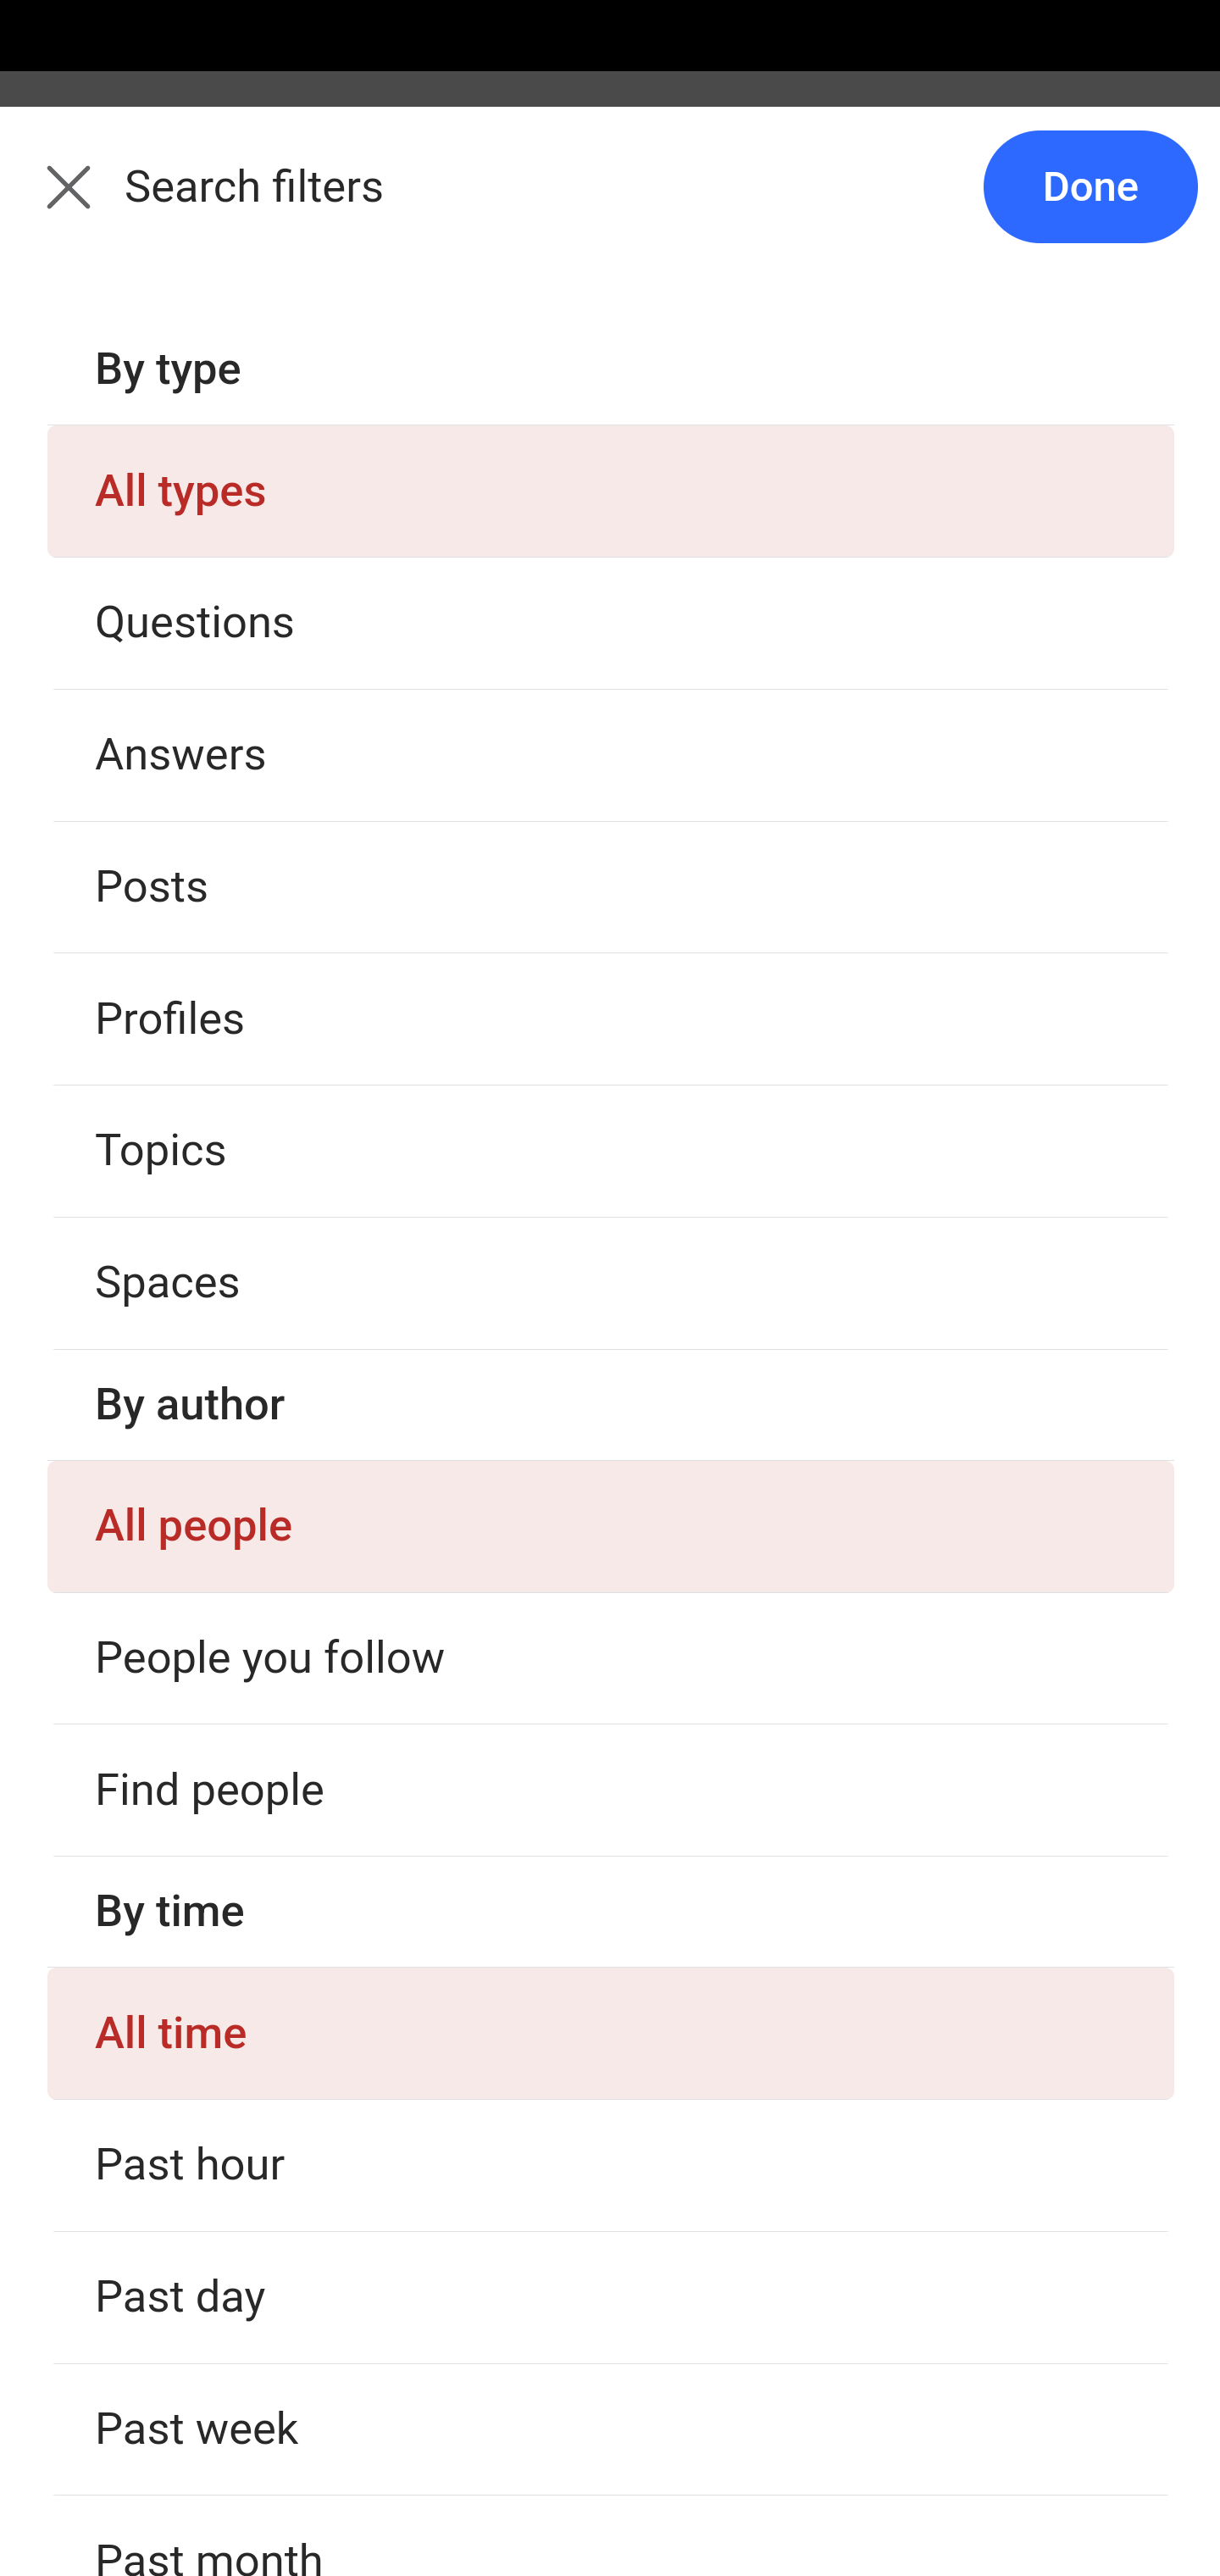 This screenshot has height=2576, width=1220. I want to click on Answer, so click(207, 637).